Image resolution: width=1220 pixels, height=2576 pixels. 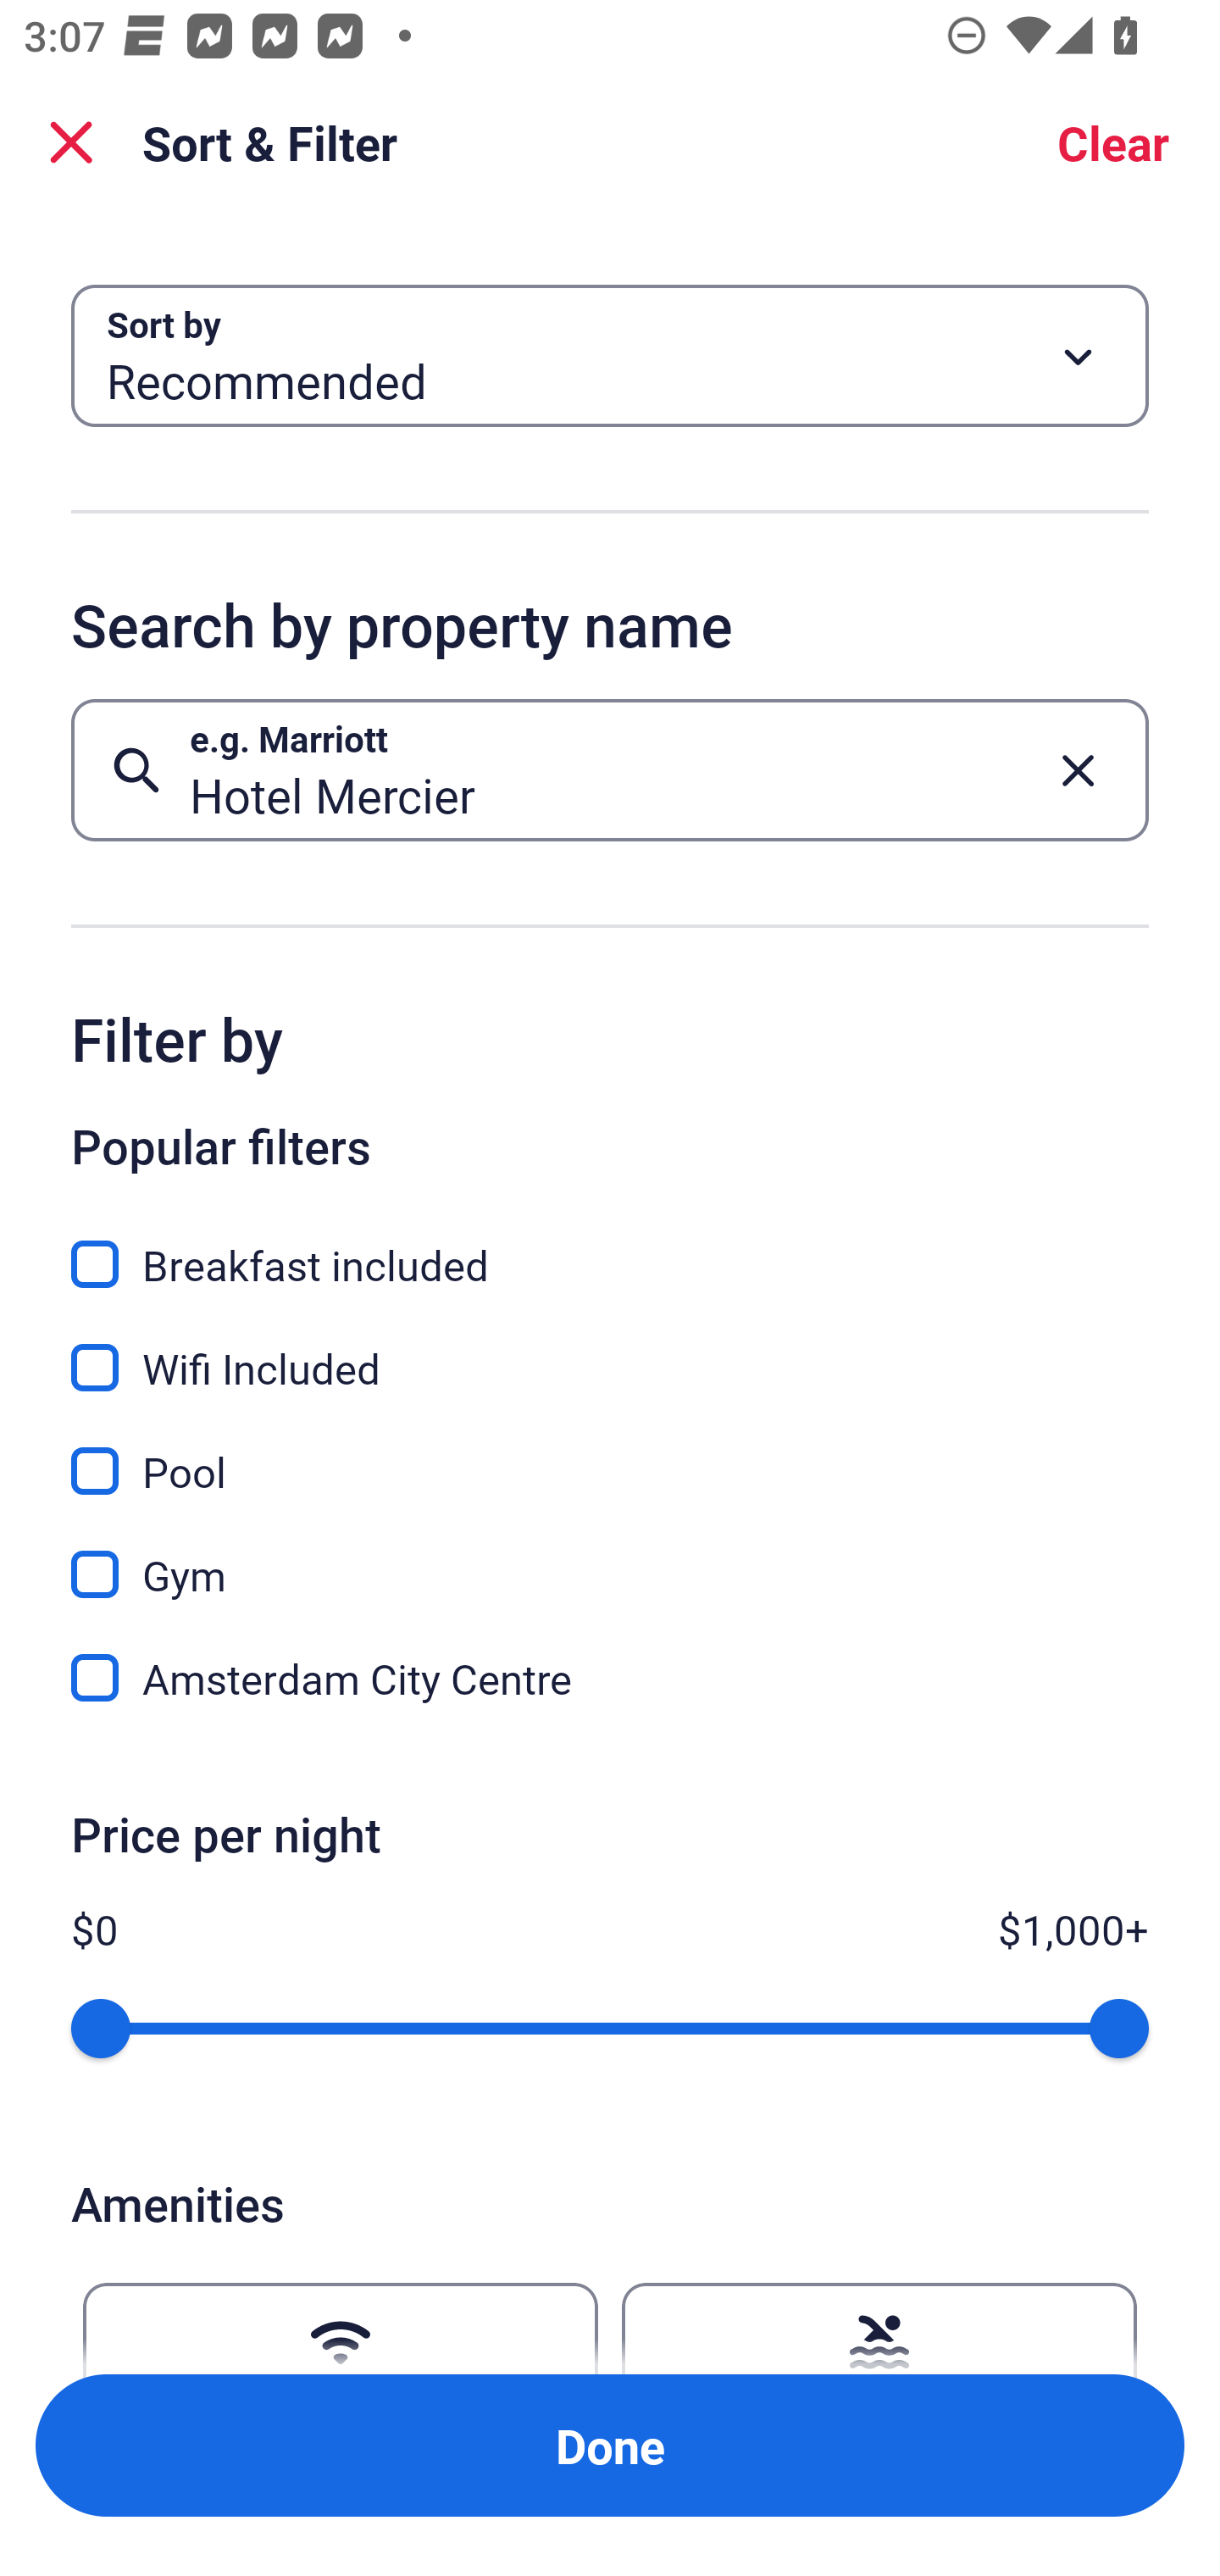 I want to click on Close Sort and Filter, so click(x=71, y=142).